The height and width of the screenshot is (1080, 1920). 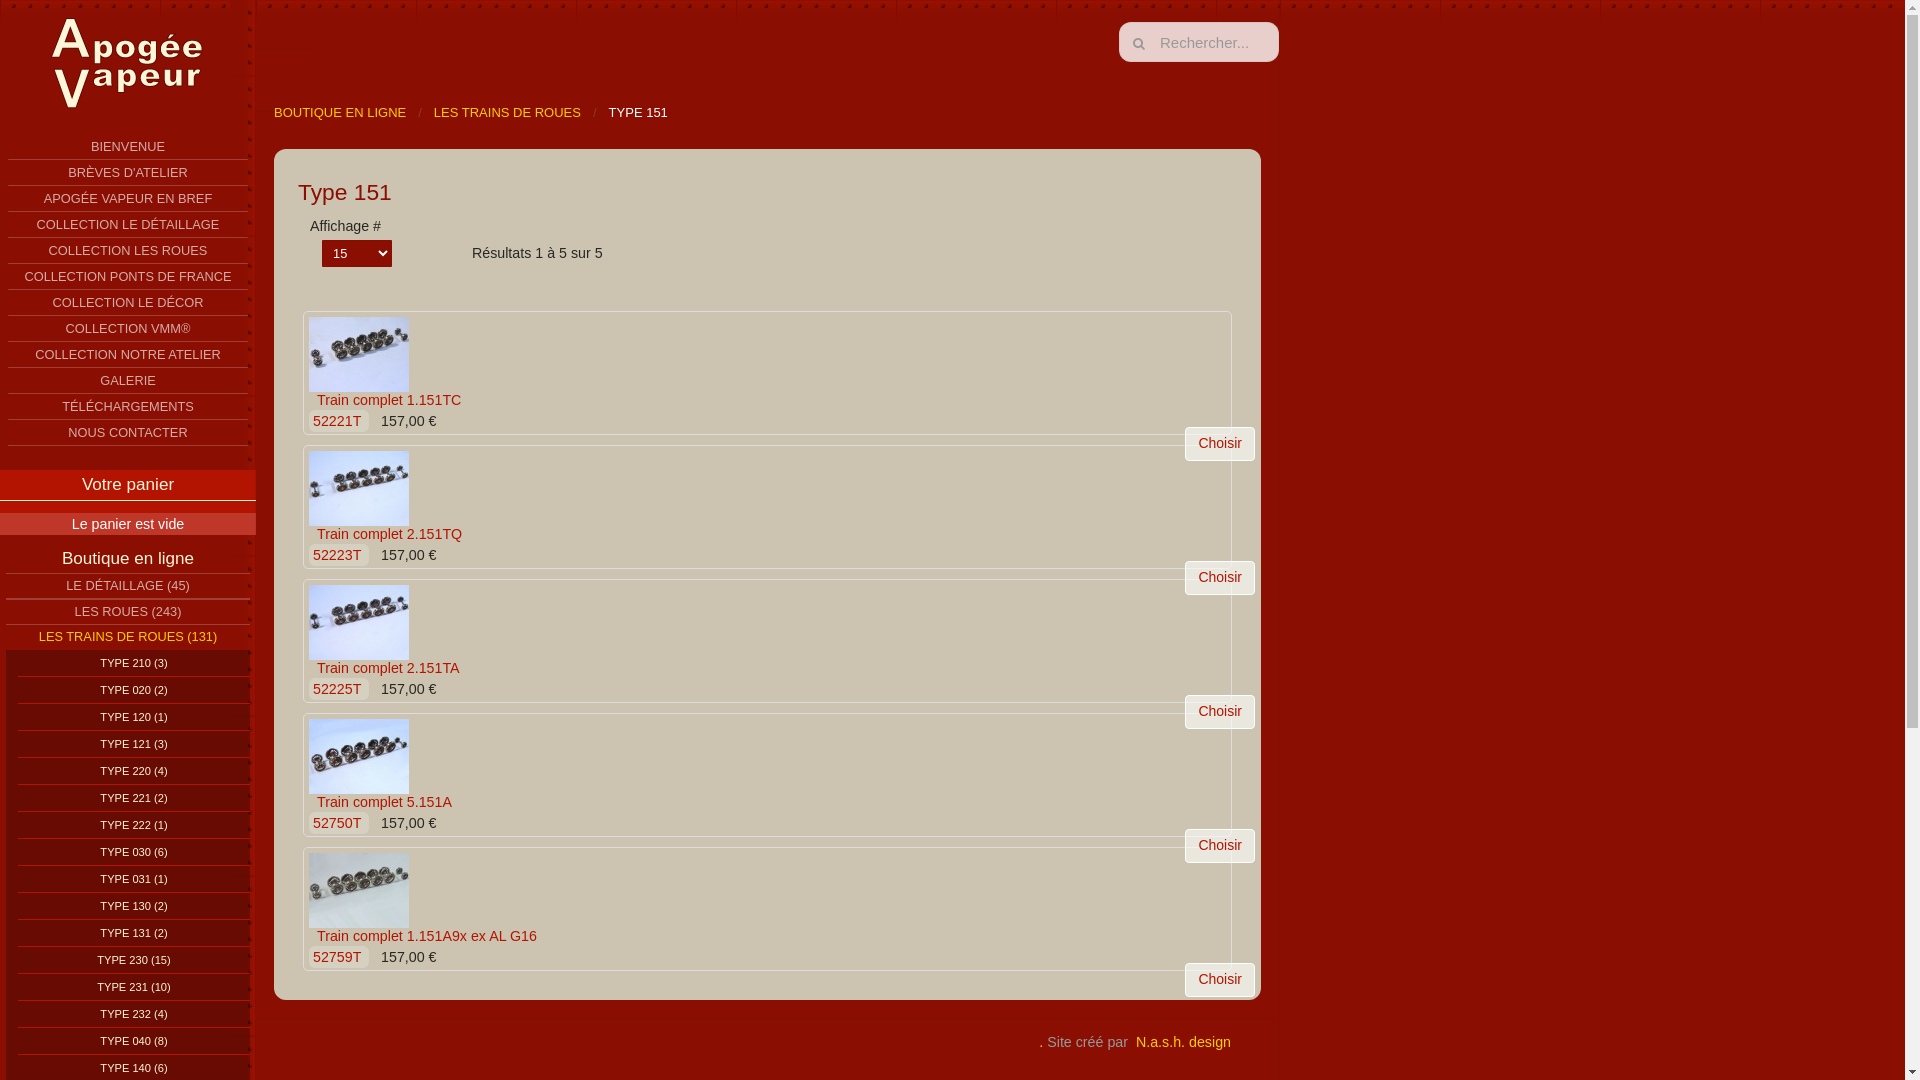 What do you see at coordinates (339, 421) in the screenshot?
I see `52221T` at bounding box center [339, 421].